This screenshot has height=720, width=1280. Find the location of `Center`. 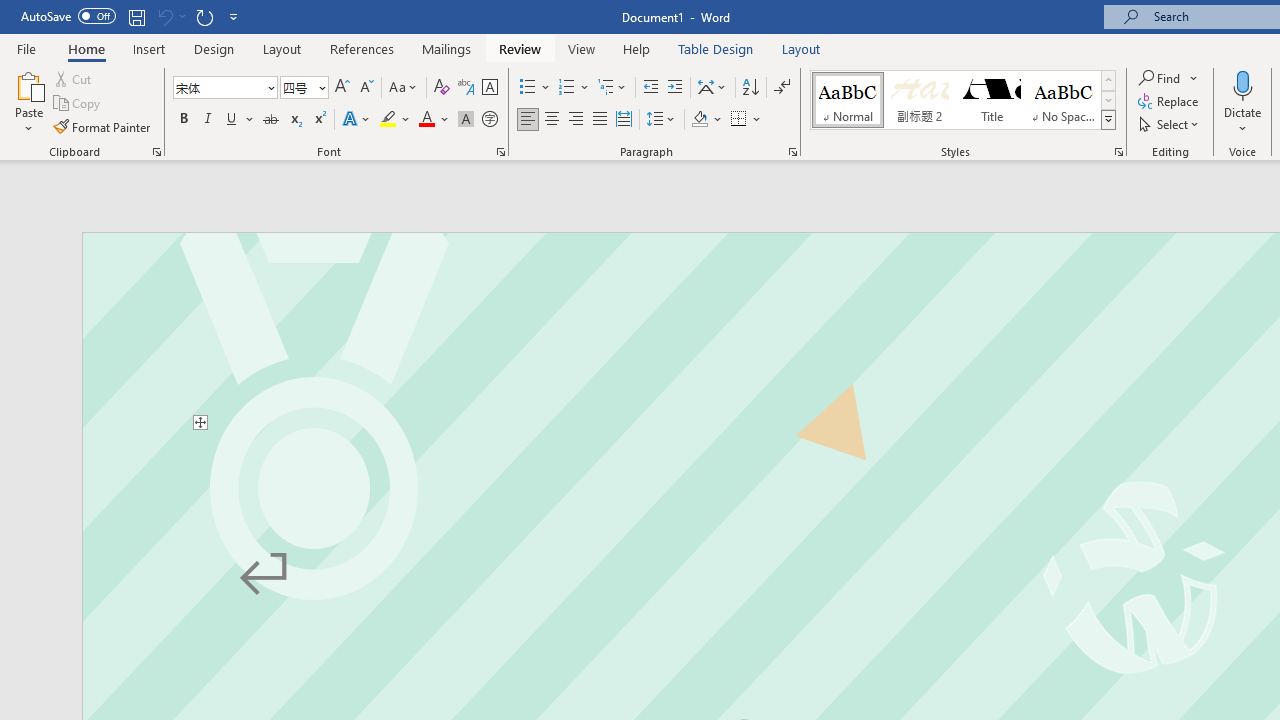

Center is located at coordinates (552, 120).